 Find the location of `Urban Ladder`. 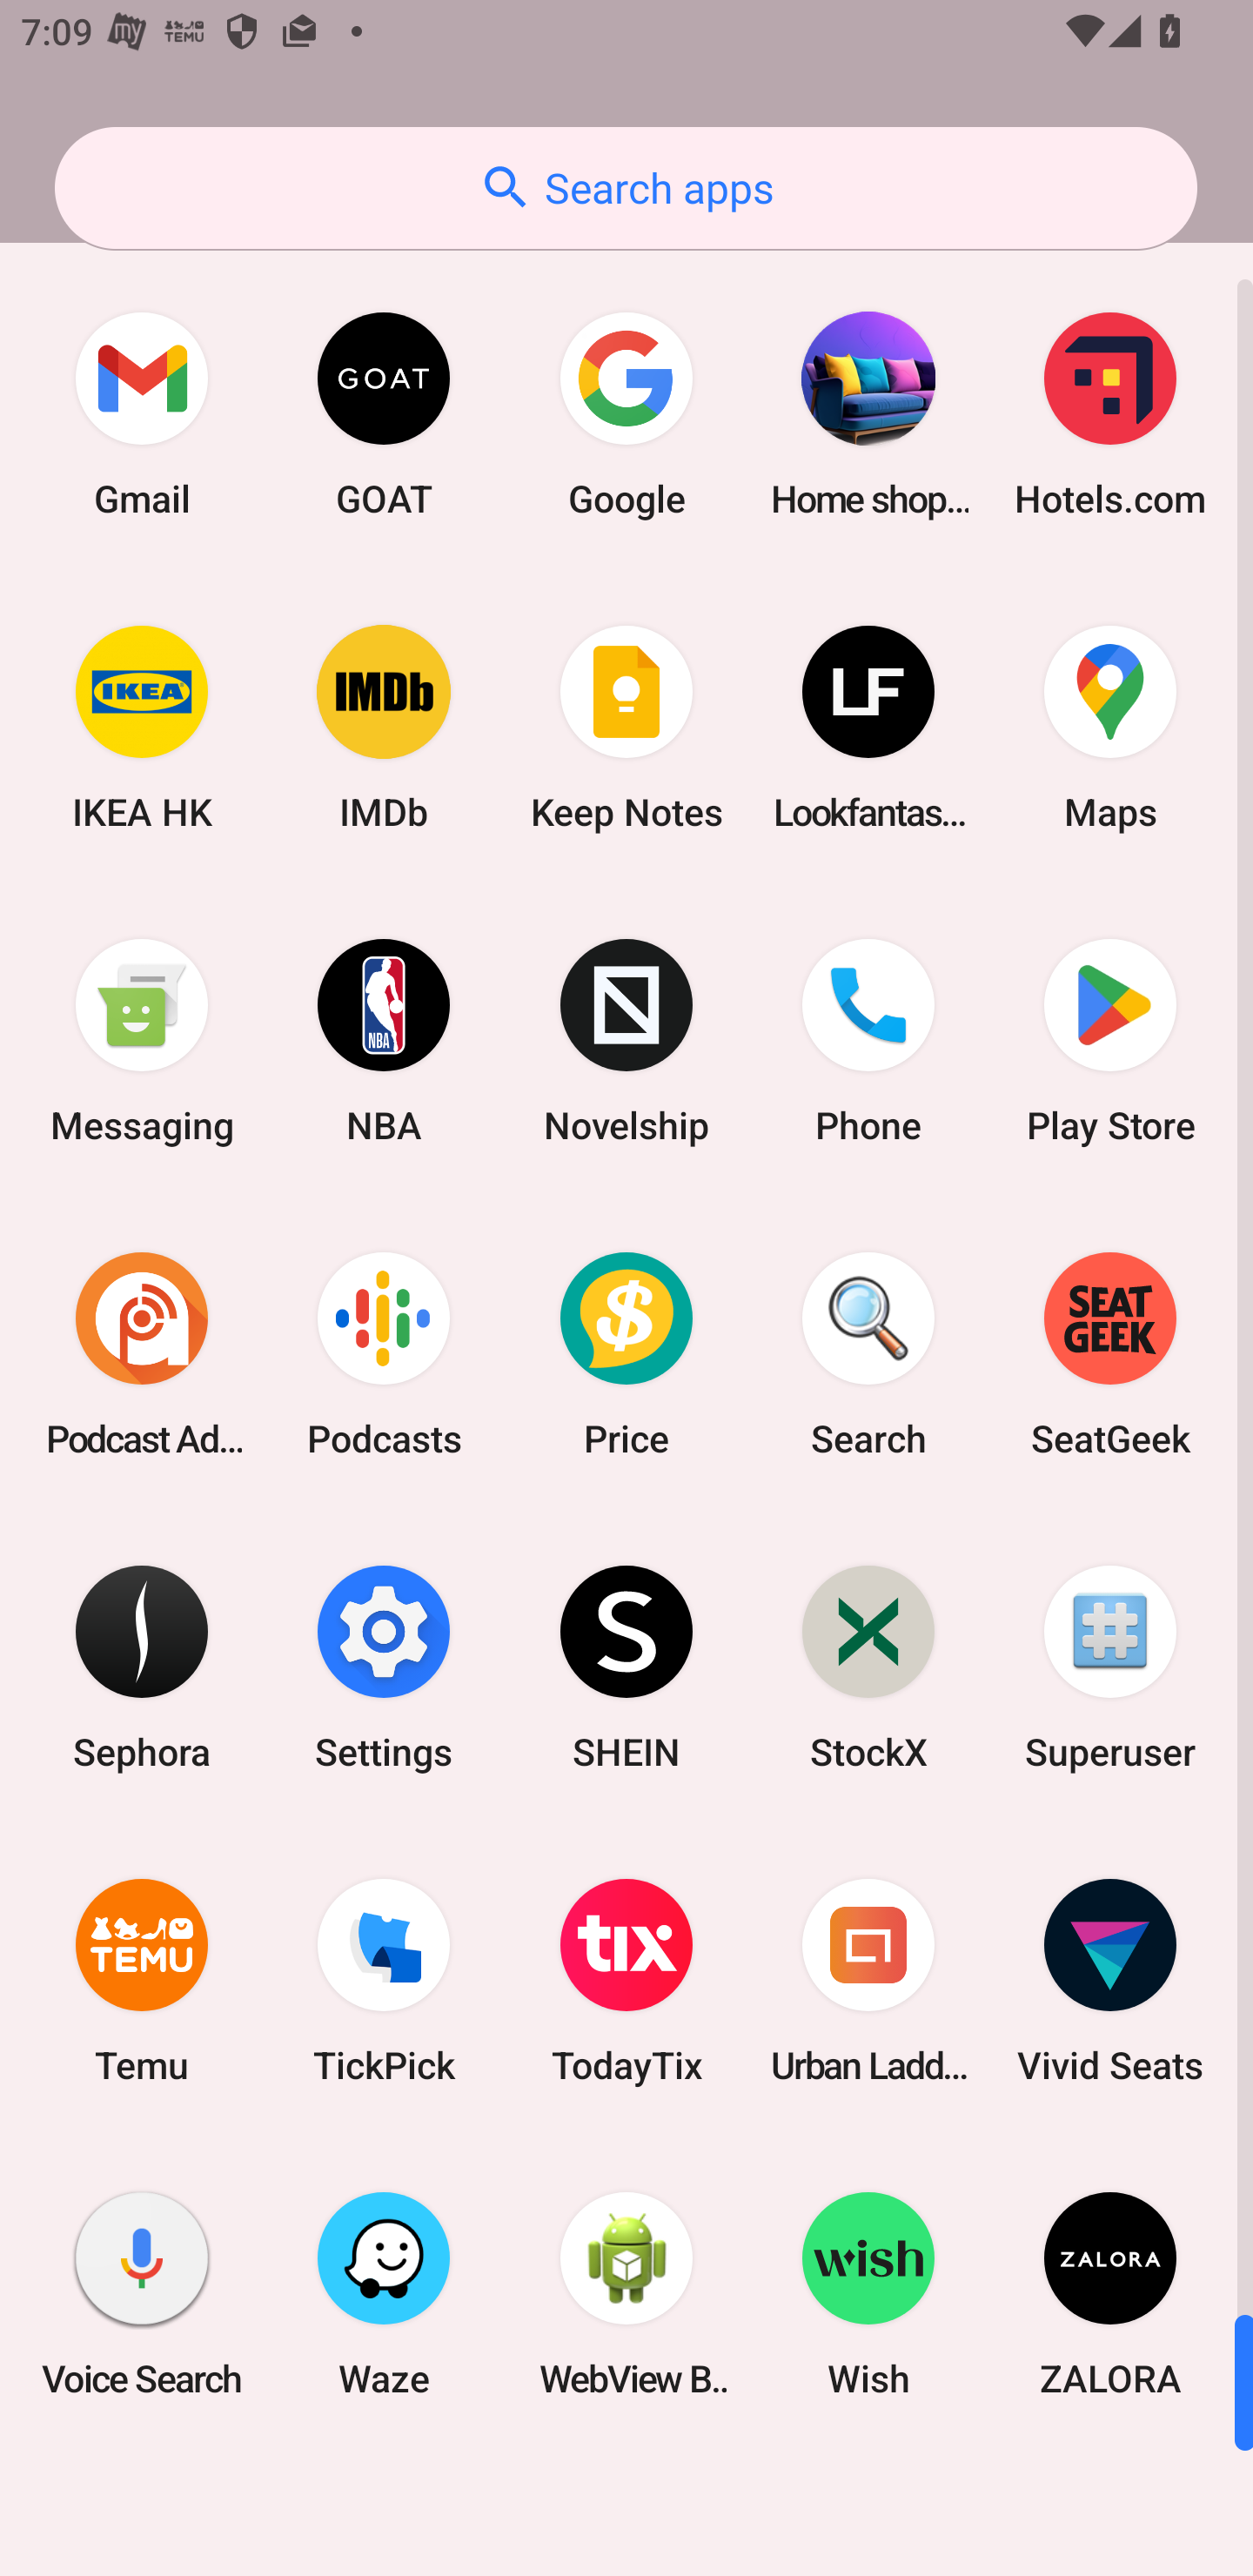

Urban Ladder is located at coordinates (868, 1981).